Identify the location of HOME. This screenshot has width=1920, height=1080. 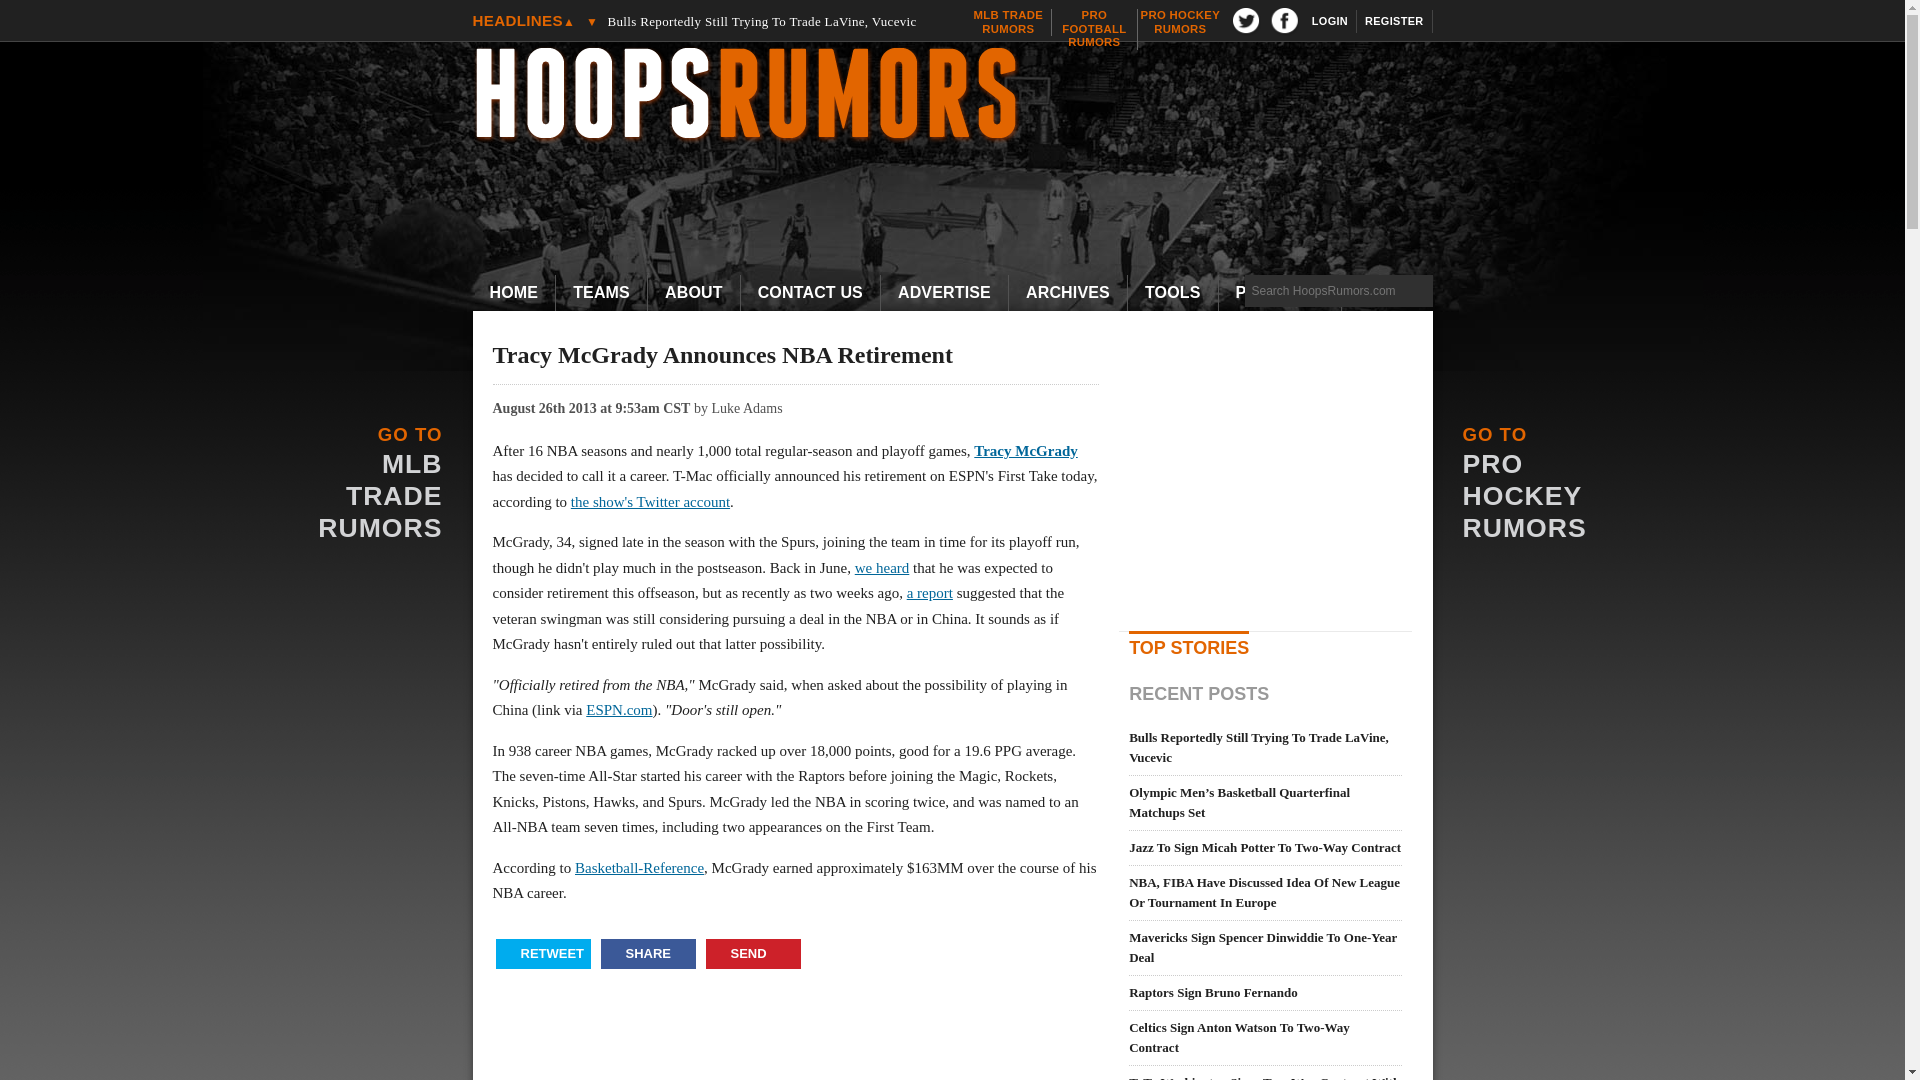
(543, 953).